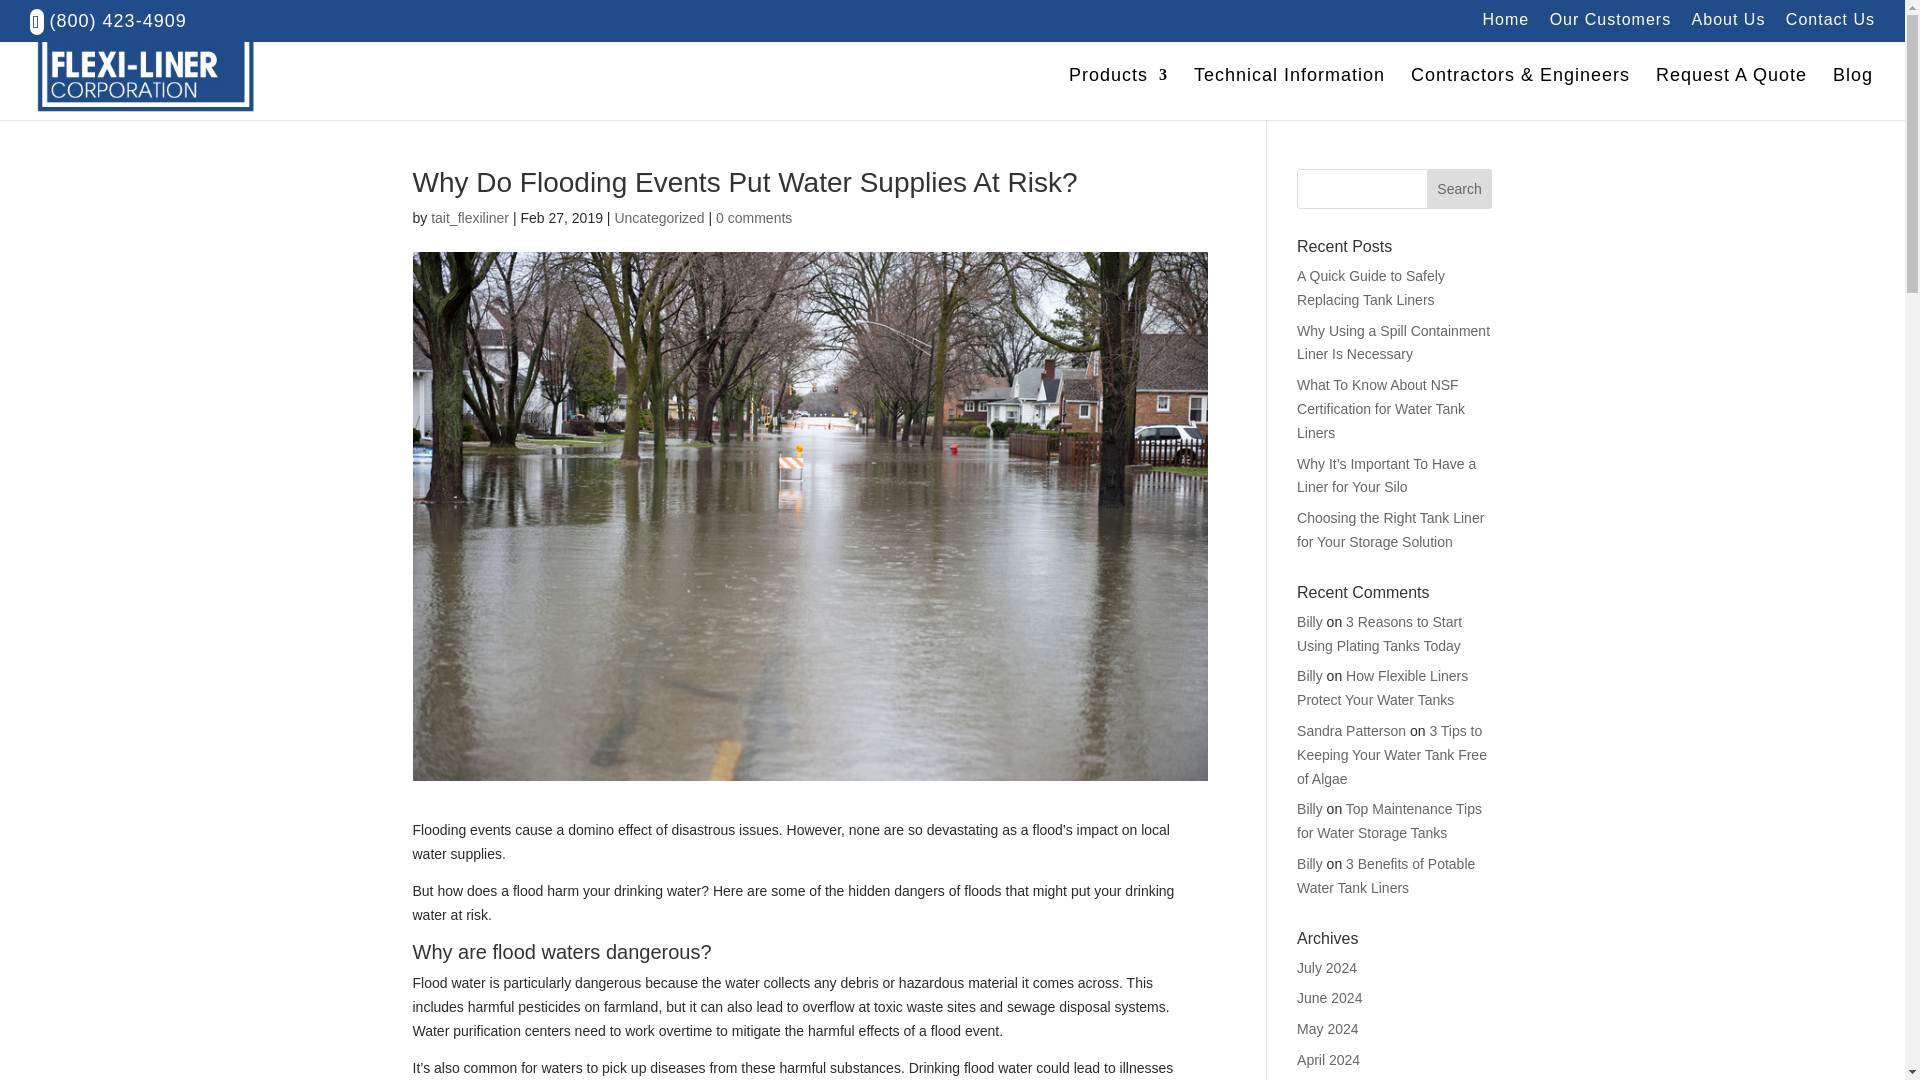 The image size is (1920, 1080). What do you see at coordinates (1610, 25) in the screenshot?
I see `Our Customers` at bounding box center [1610, 25].